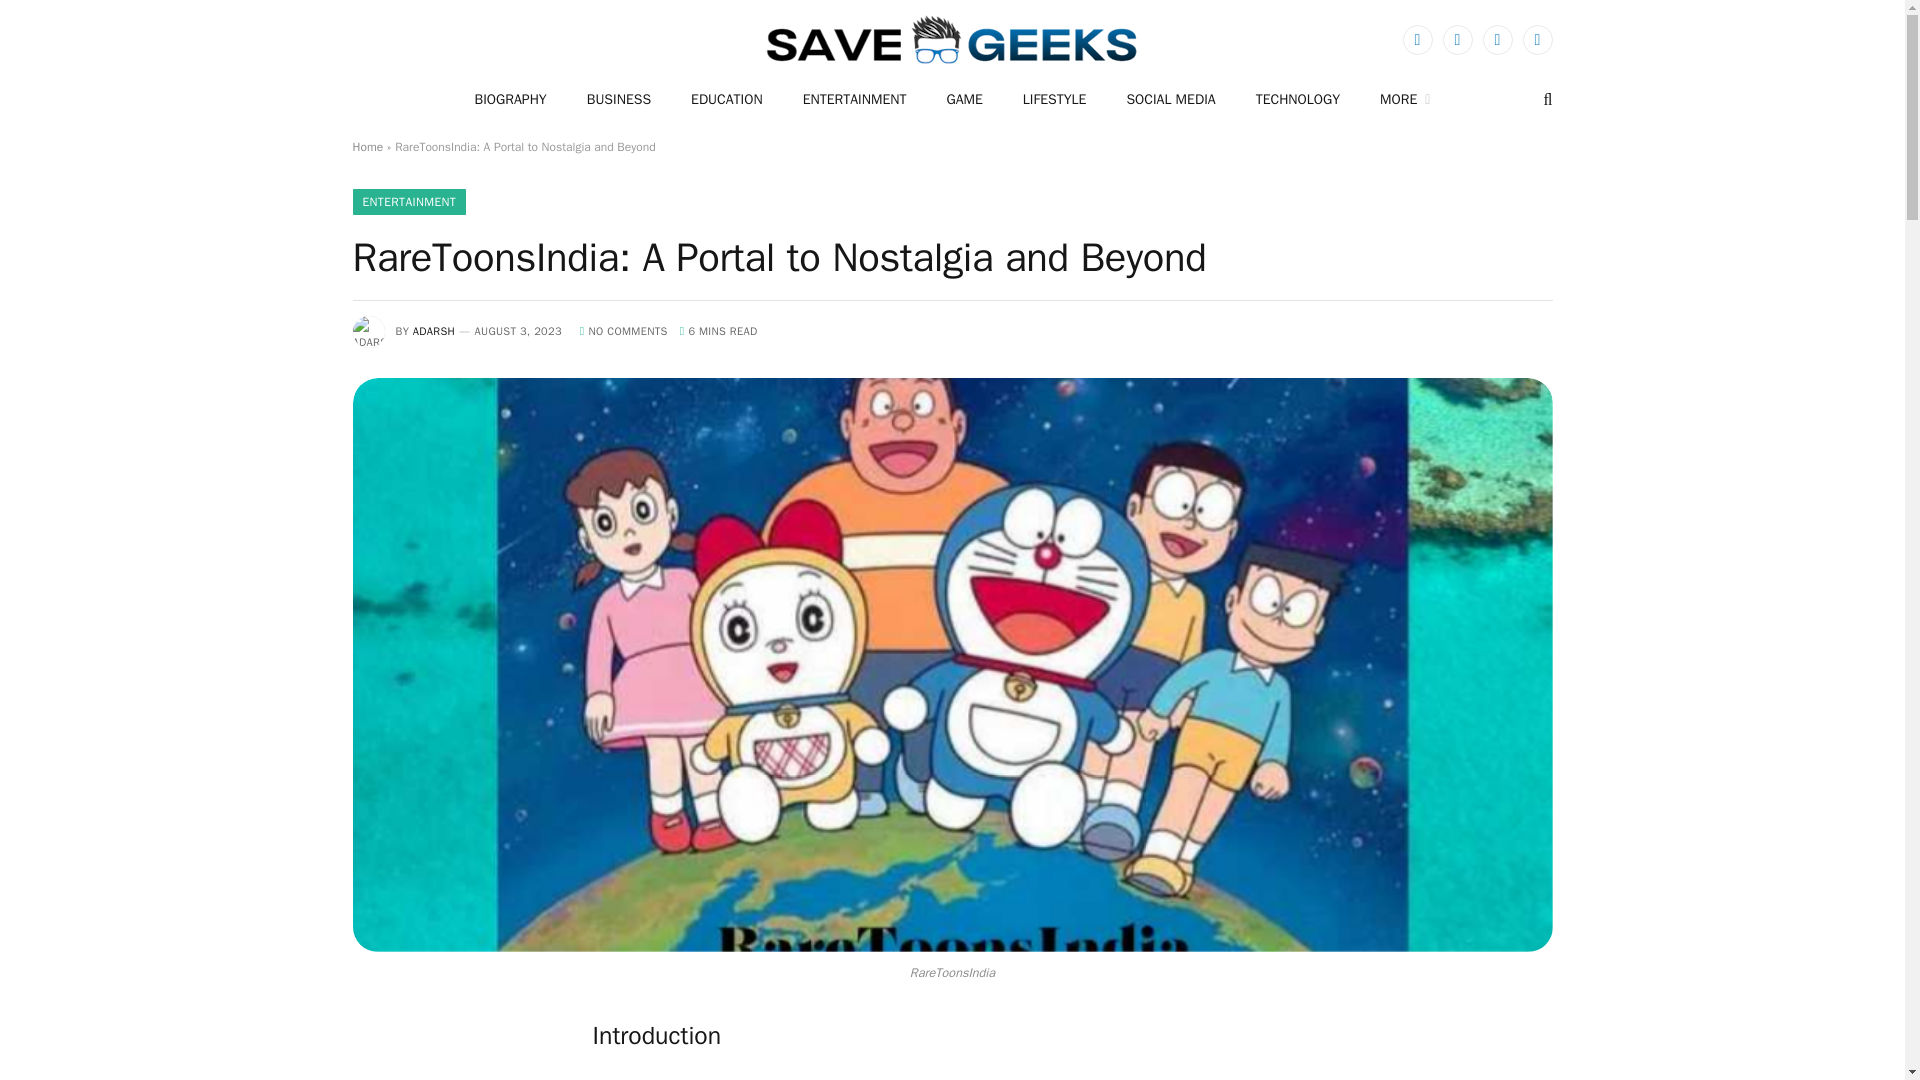 This screenshot has width=1920, height=1080. Describe the element at coordinates (408, 202) in the screenshot. I see `ENTERTAINMENT` at that location.